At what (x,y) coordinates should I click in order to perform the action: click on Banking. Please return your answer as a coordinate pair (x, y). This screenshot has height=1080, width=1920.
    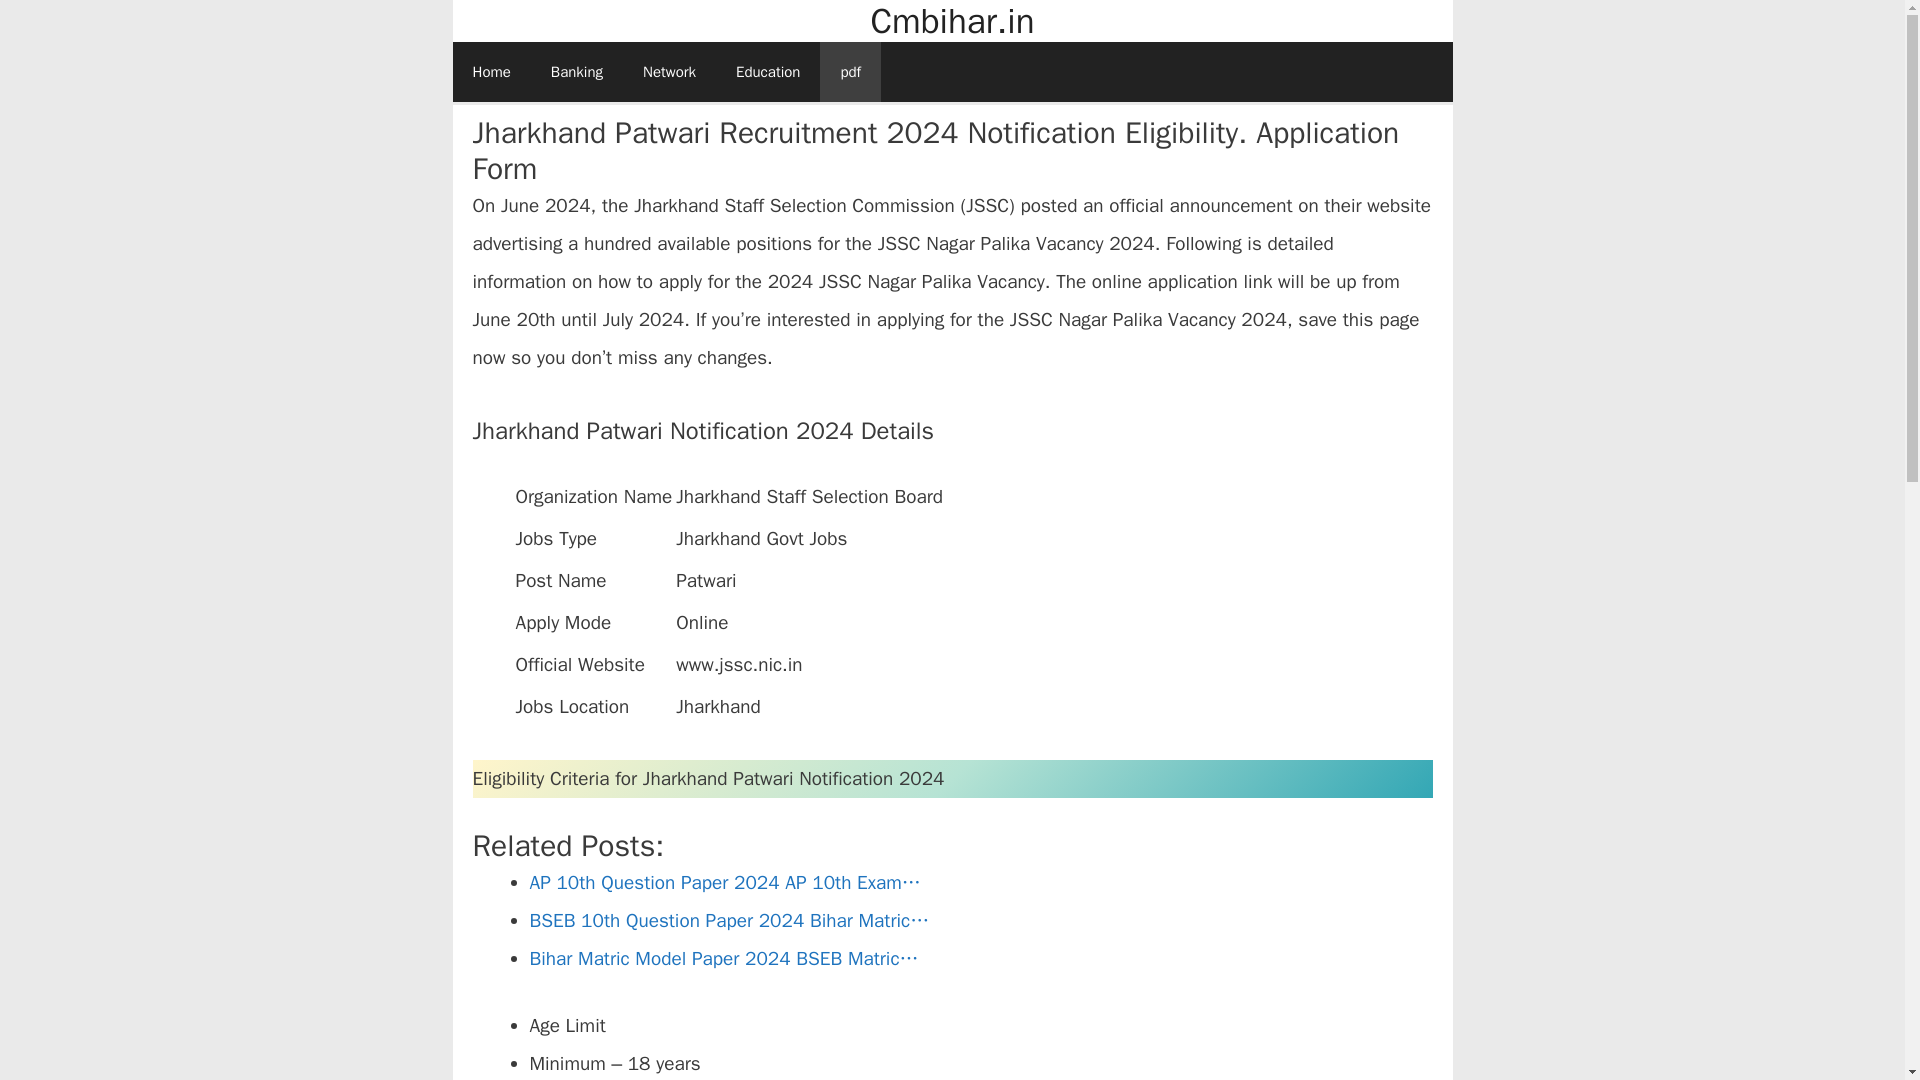
    Looking at the image, I should click on (576, 72).